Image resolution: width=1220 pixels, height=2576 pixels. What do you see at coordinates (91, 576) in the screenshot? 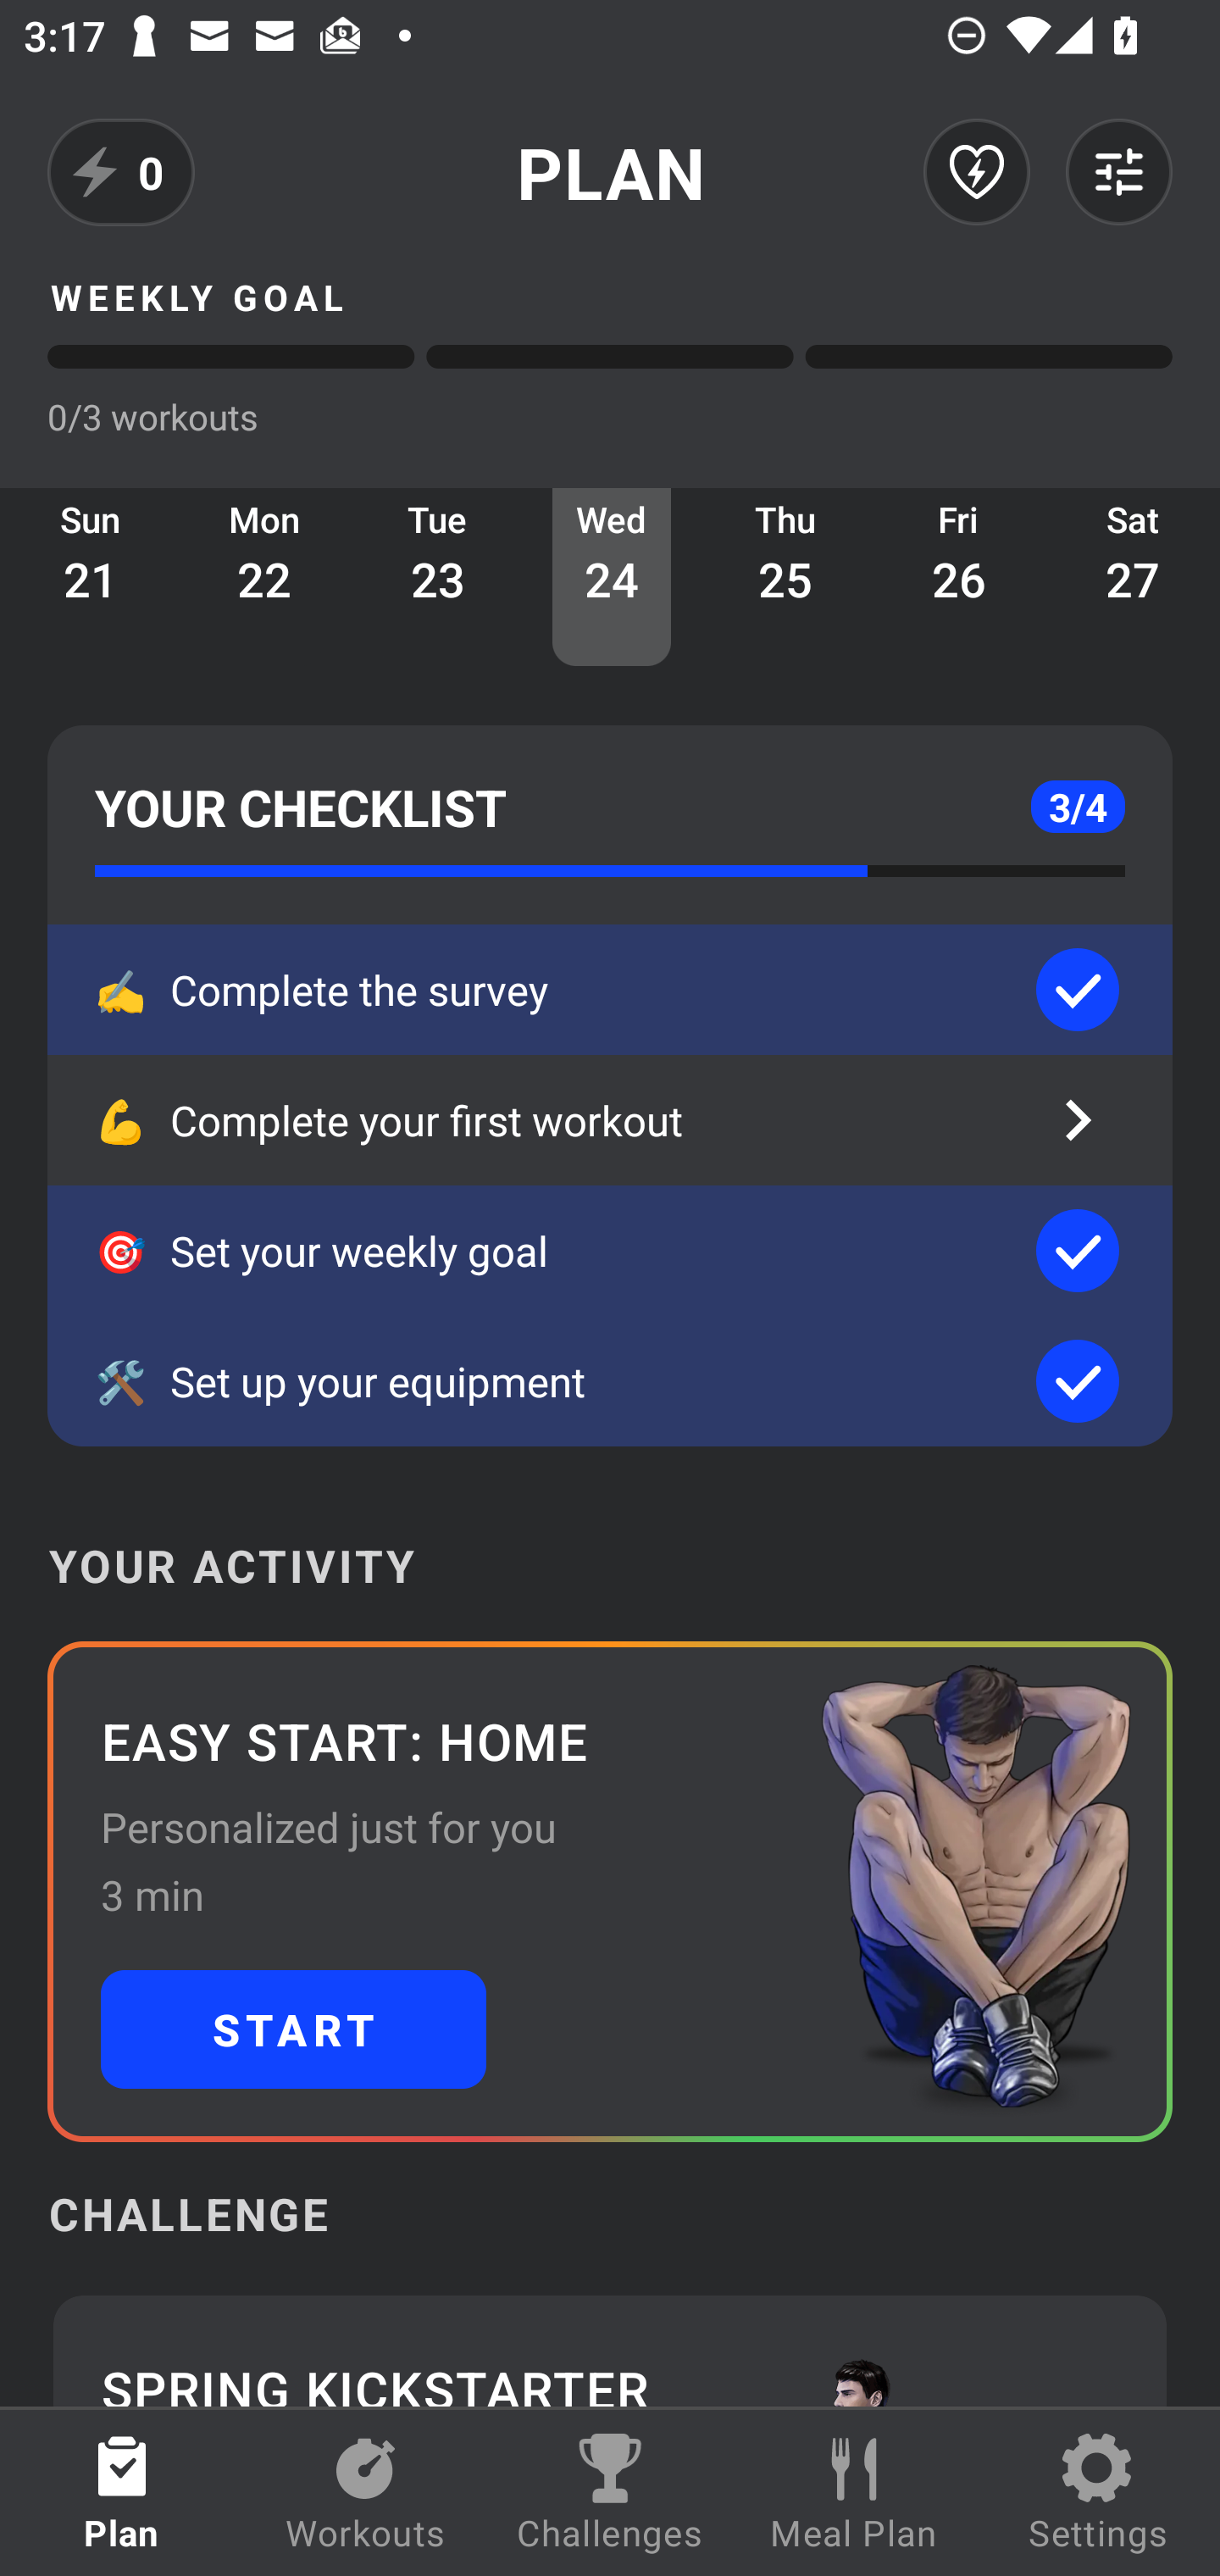
I see `Sun 21` at bounding box center [91, 576].